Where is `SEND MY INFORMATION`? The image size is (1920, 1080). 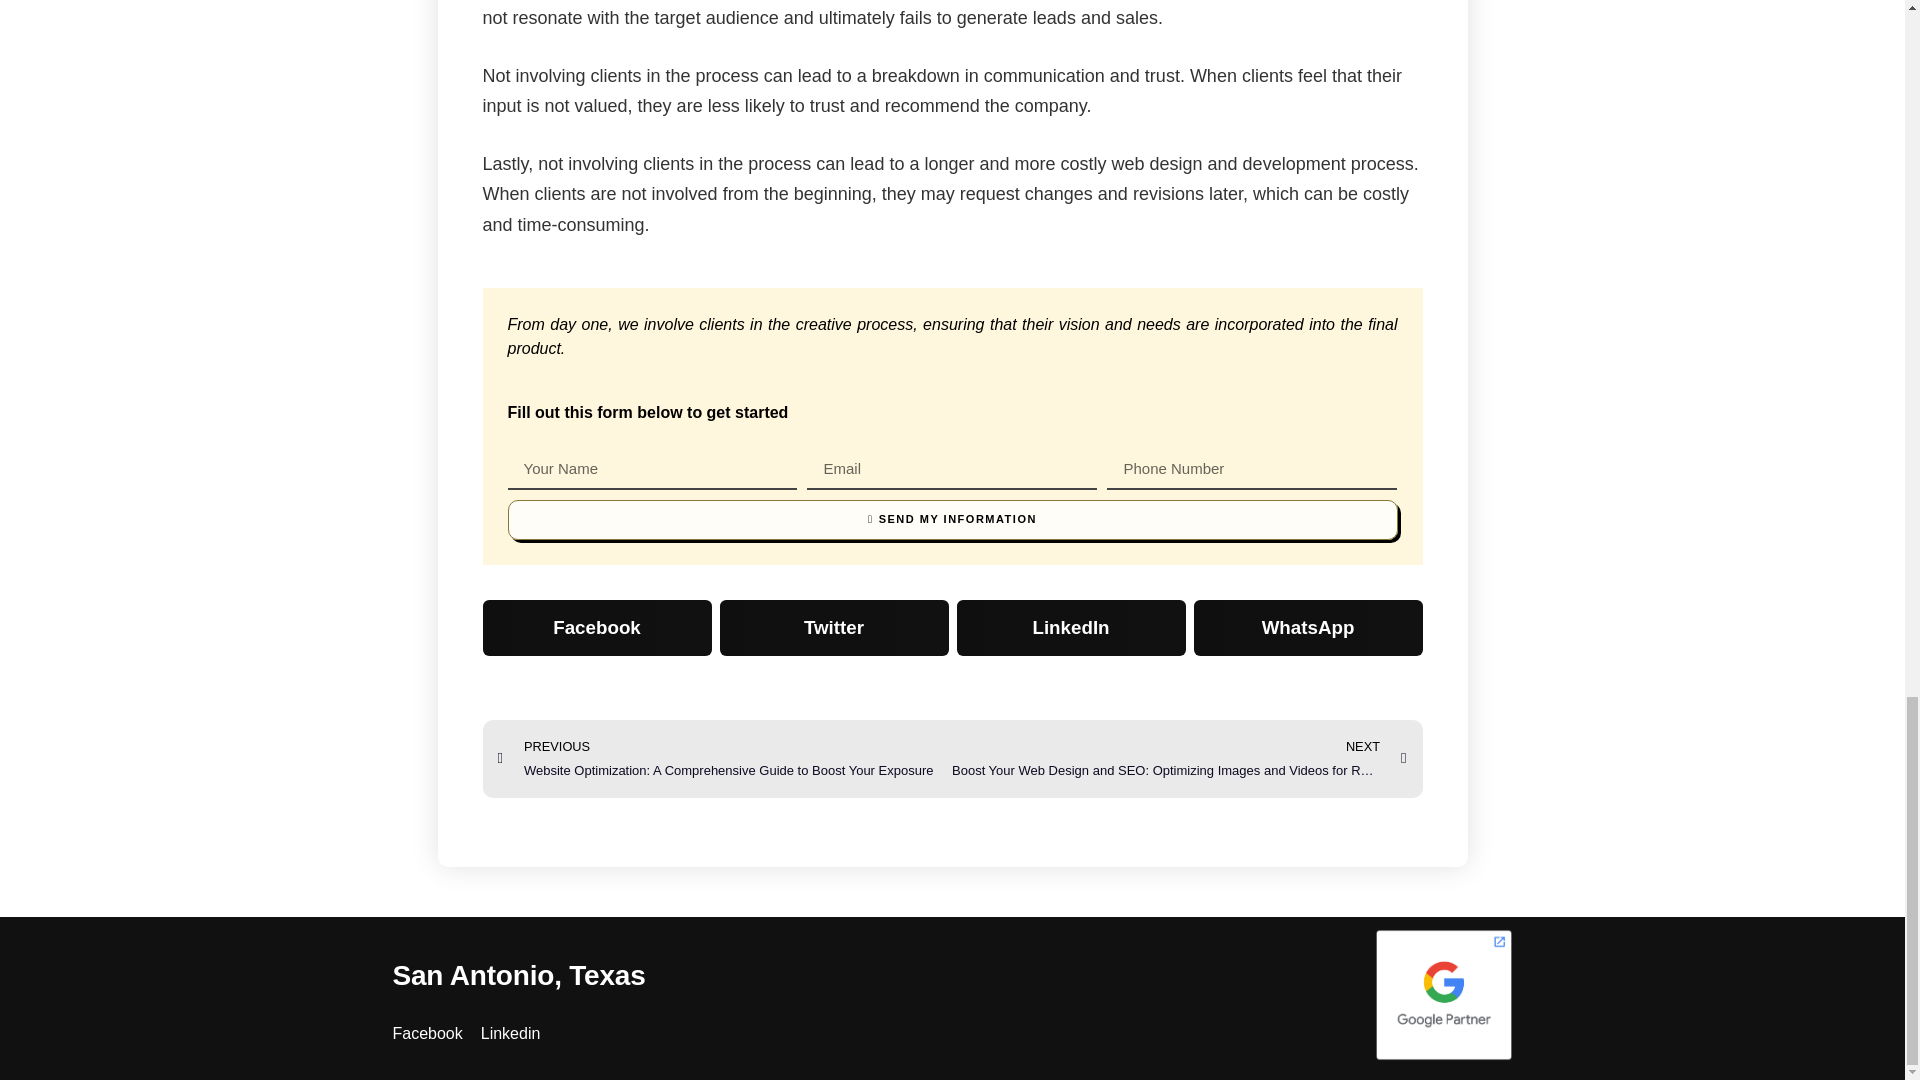
SEND MY INFORMATION is located at coordinates (952, 520).